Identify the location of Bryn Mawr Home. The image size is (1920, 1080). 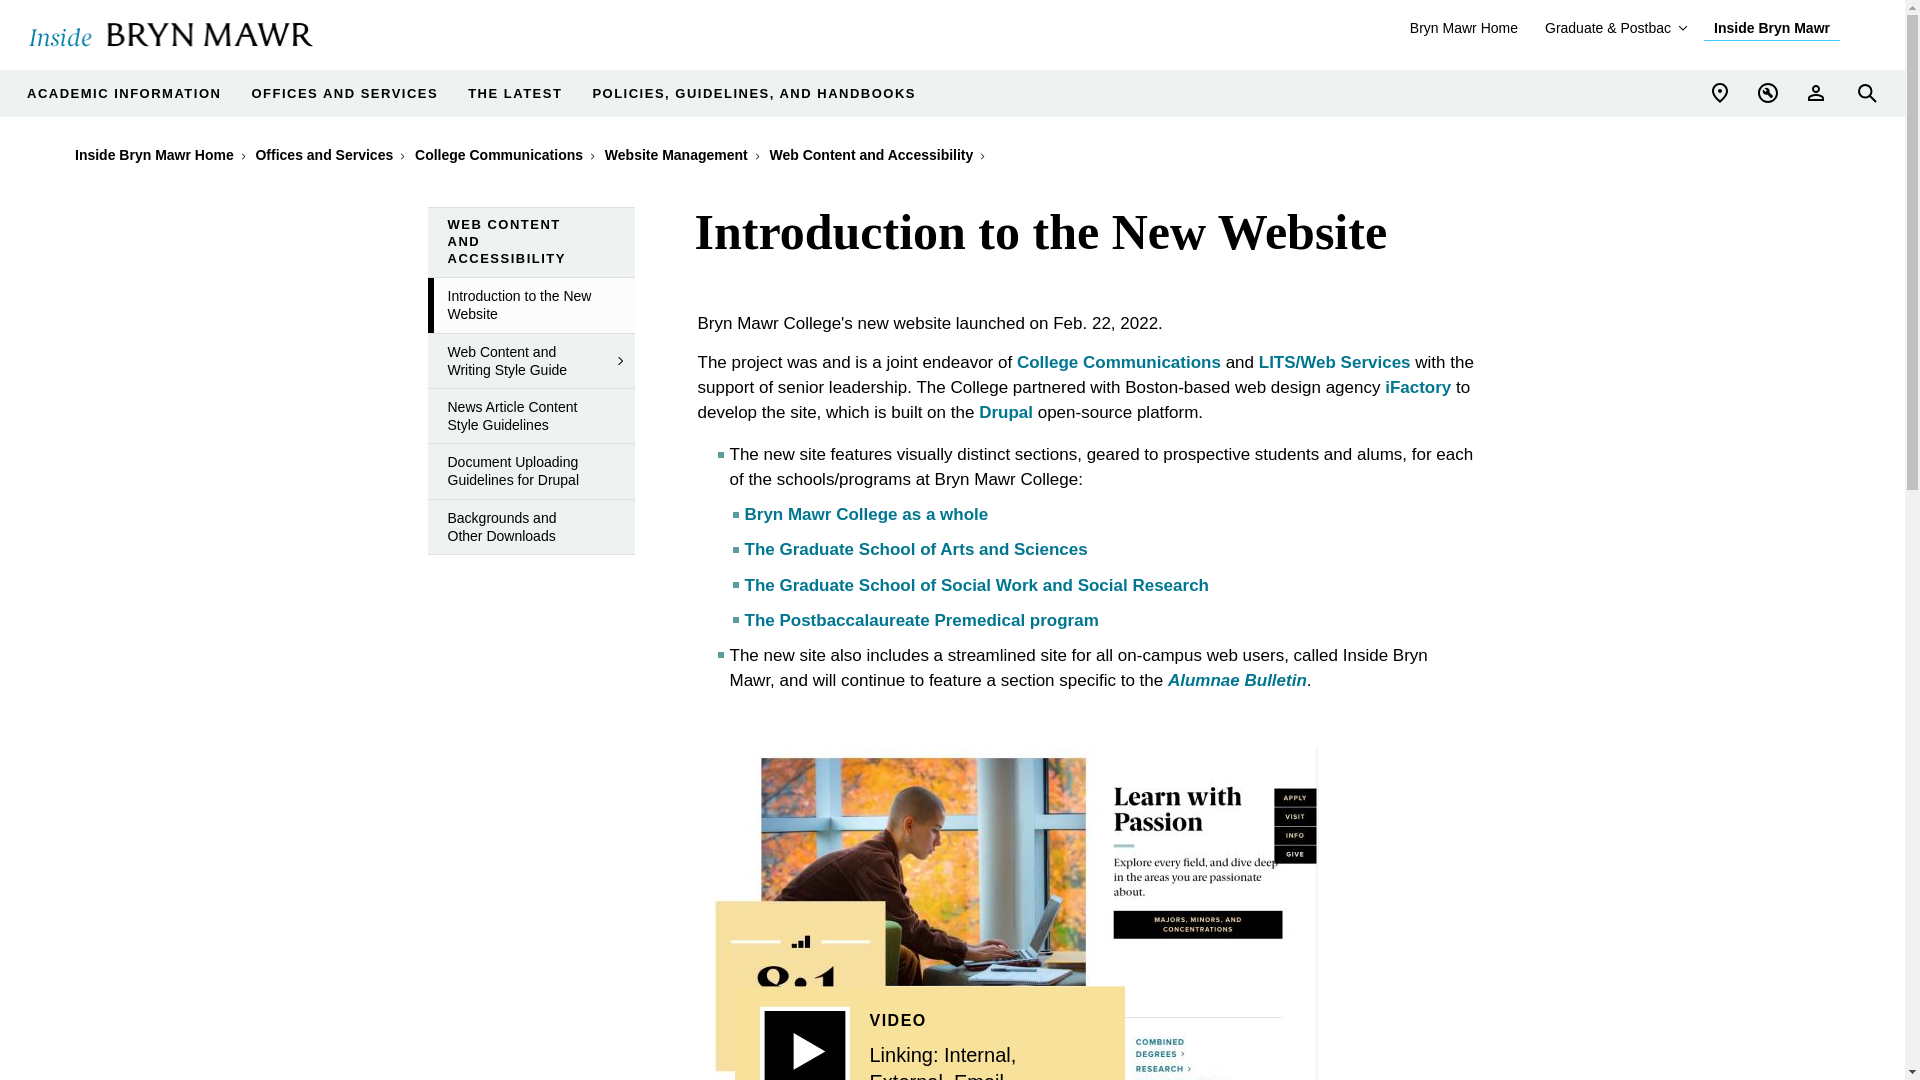
(1464, 28).